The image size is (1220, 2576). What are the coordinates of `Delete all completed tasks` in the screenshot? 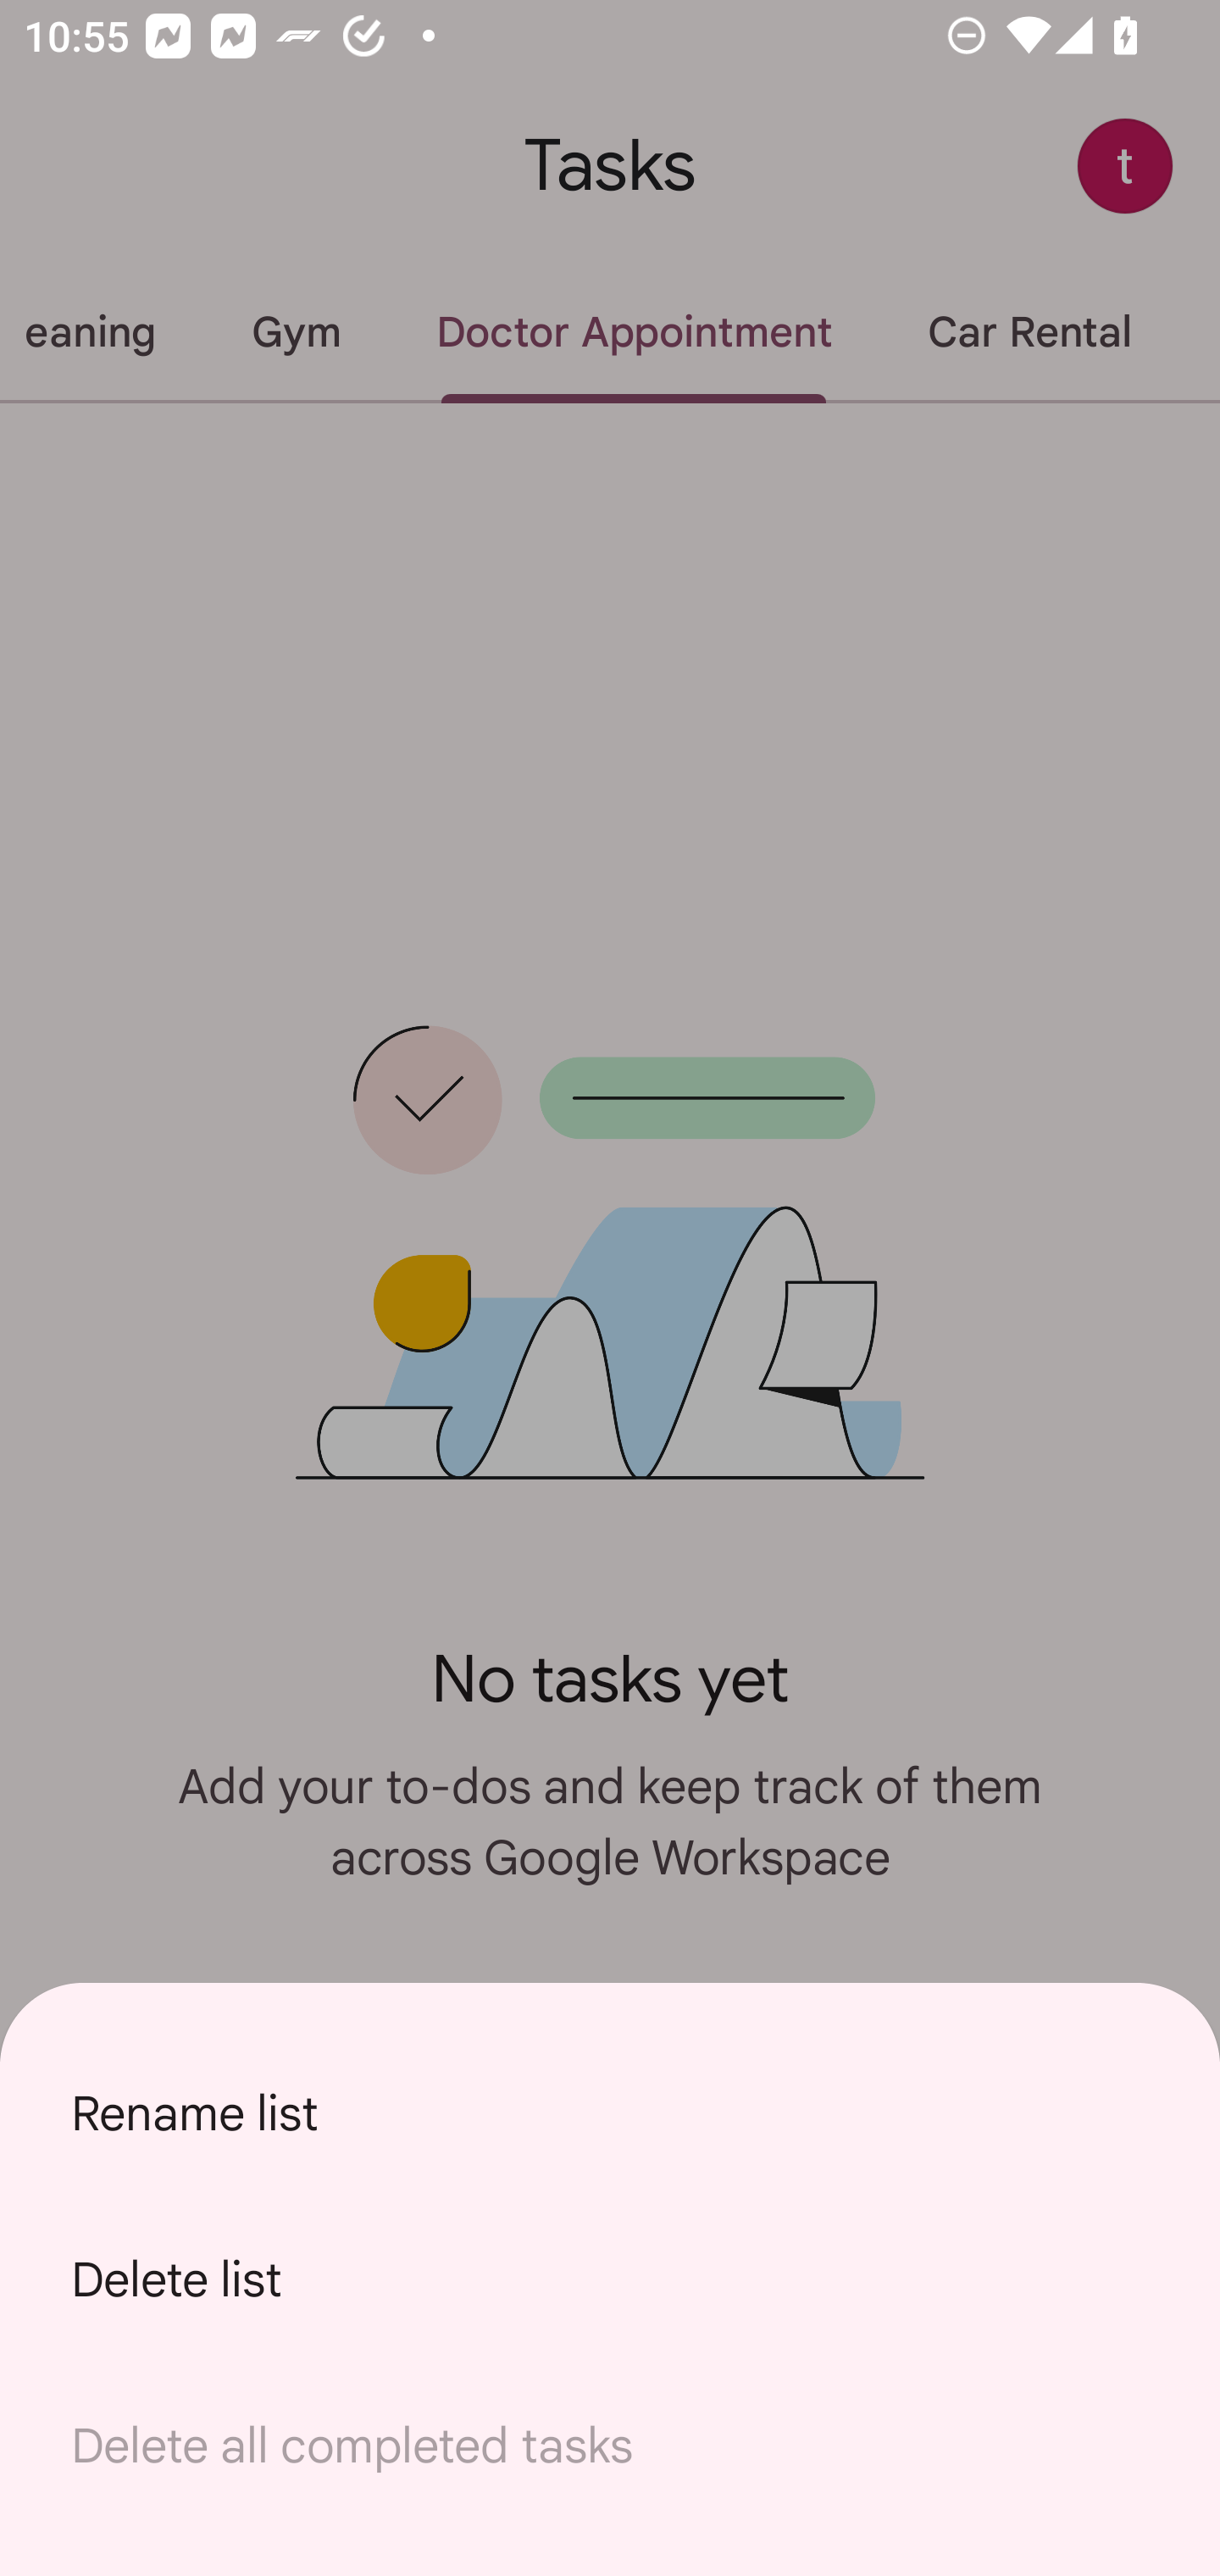 It's located at (610, 2446).